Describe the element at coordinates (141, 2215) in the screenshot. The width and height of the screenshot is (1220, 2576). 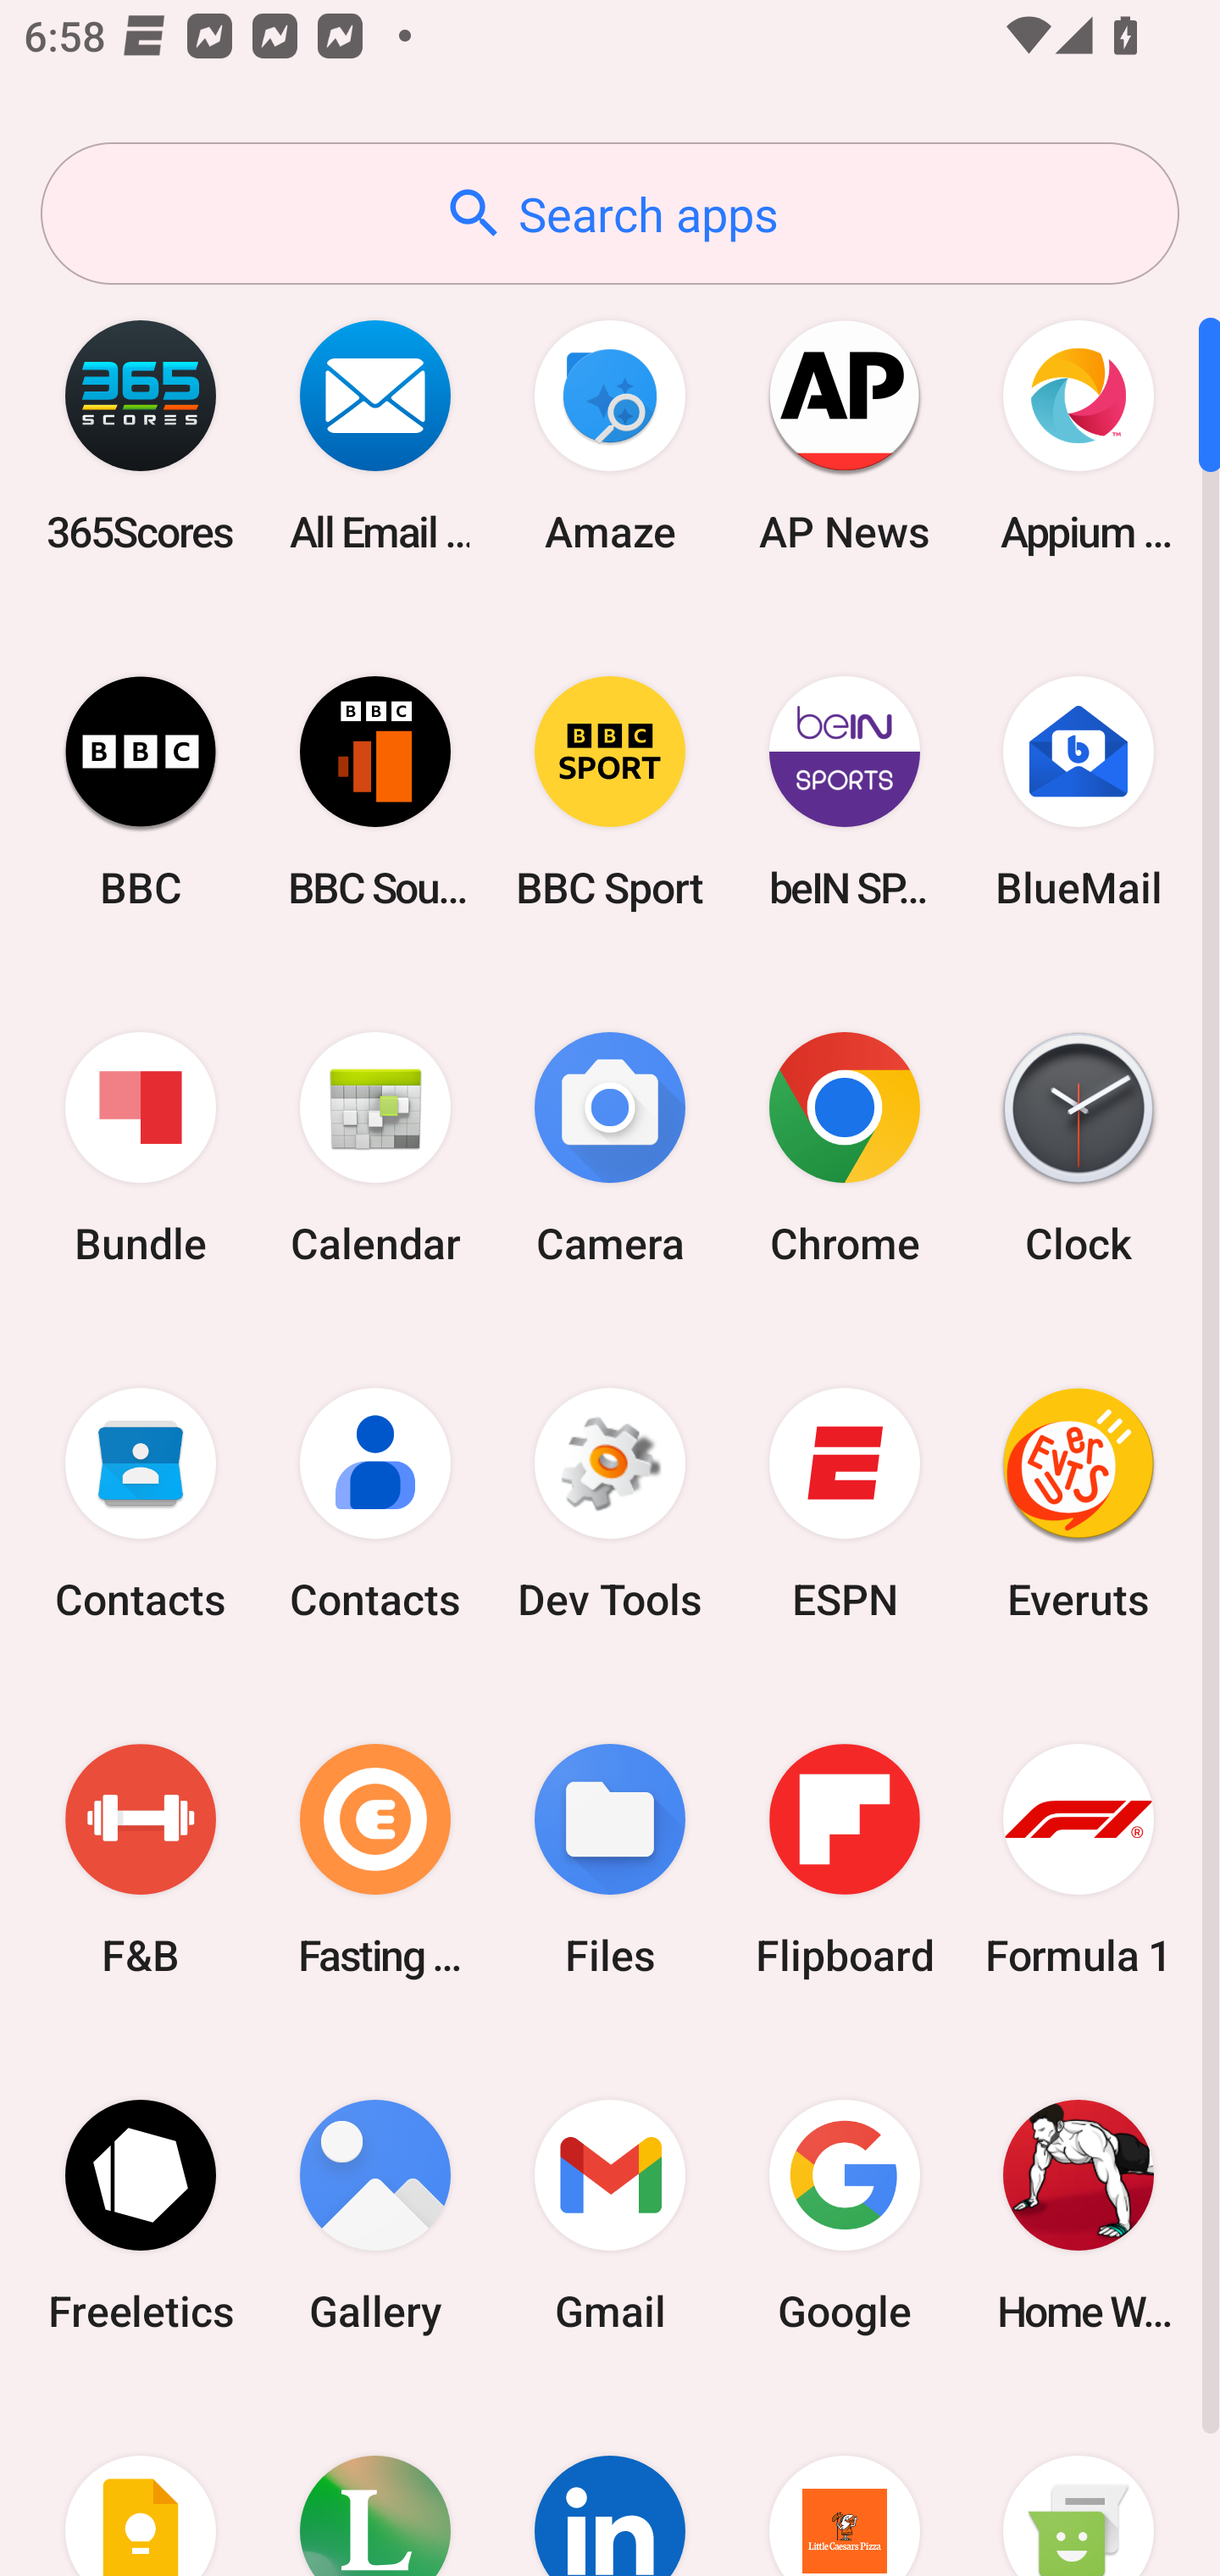
I see `Freeletics` at that location.